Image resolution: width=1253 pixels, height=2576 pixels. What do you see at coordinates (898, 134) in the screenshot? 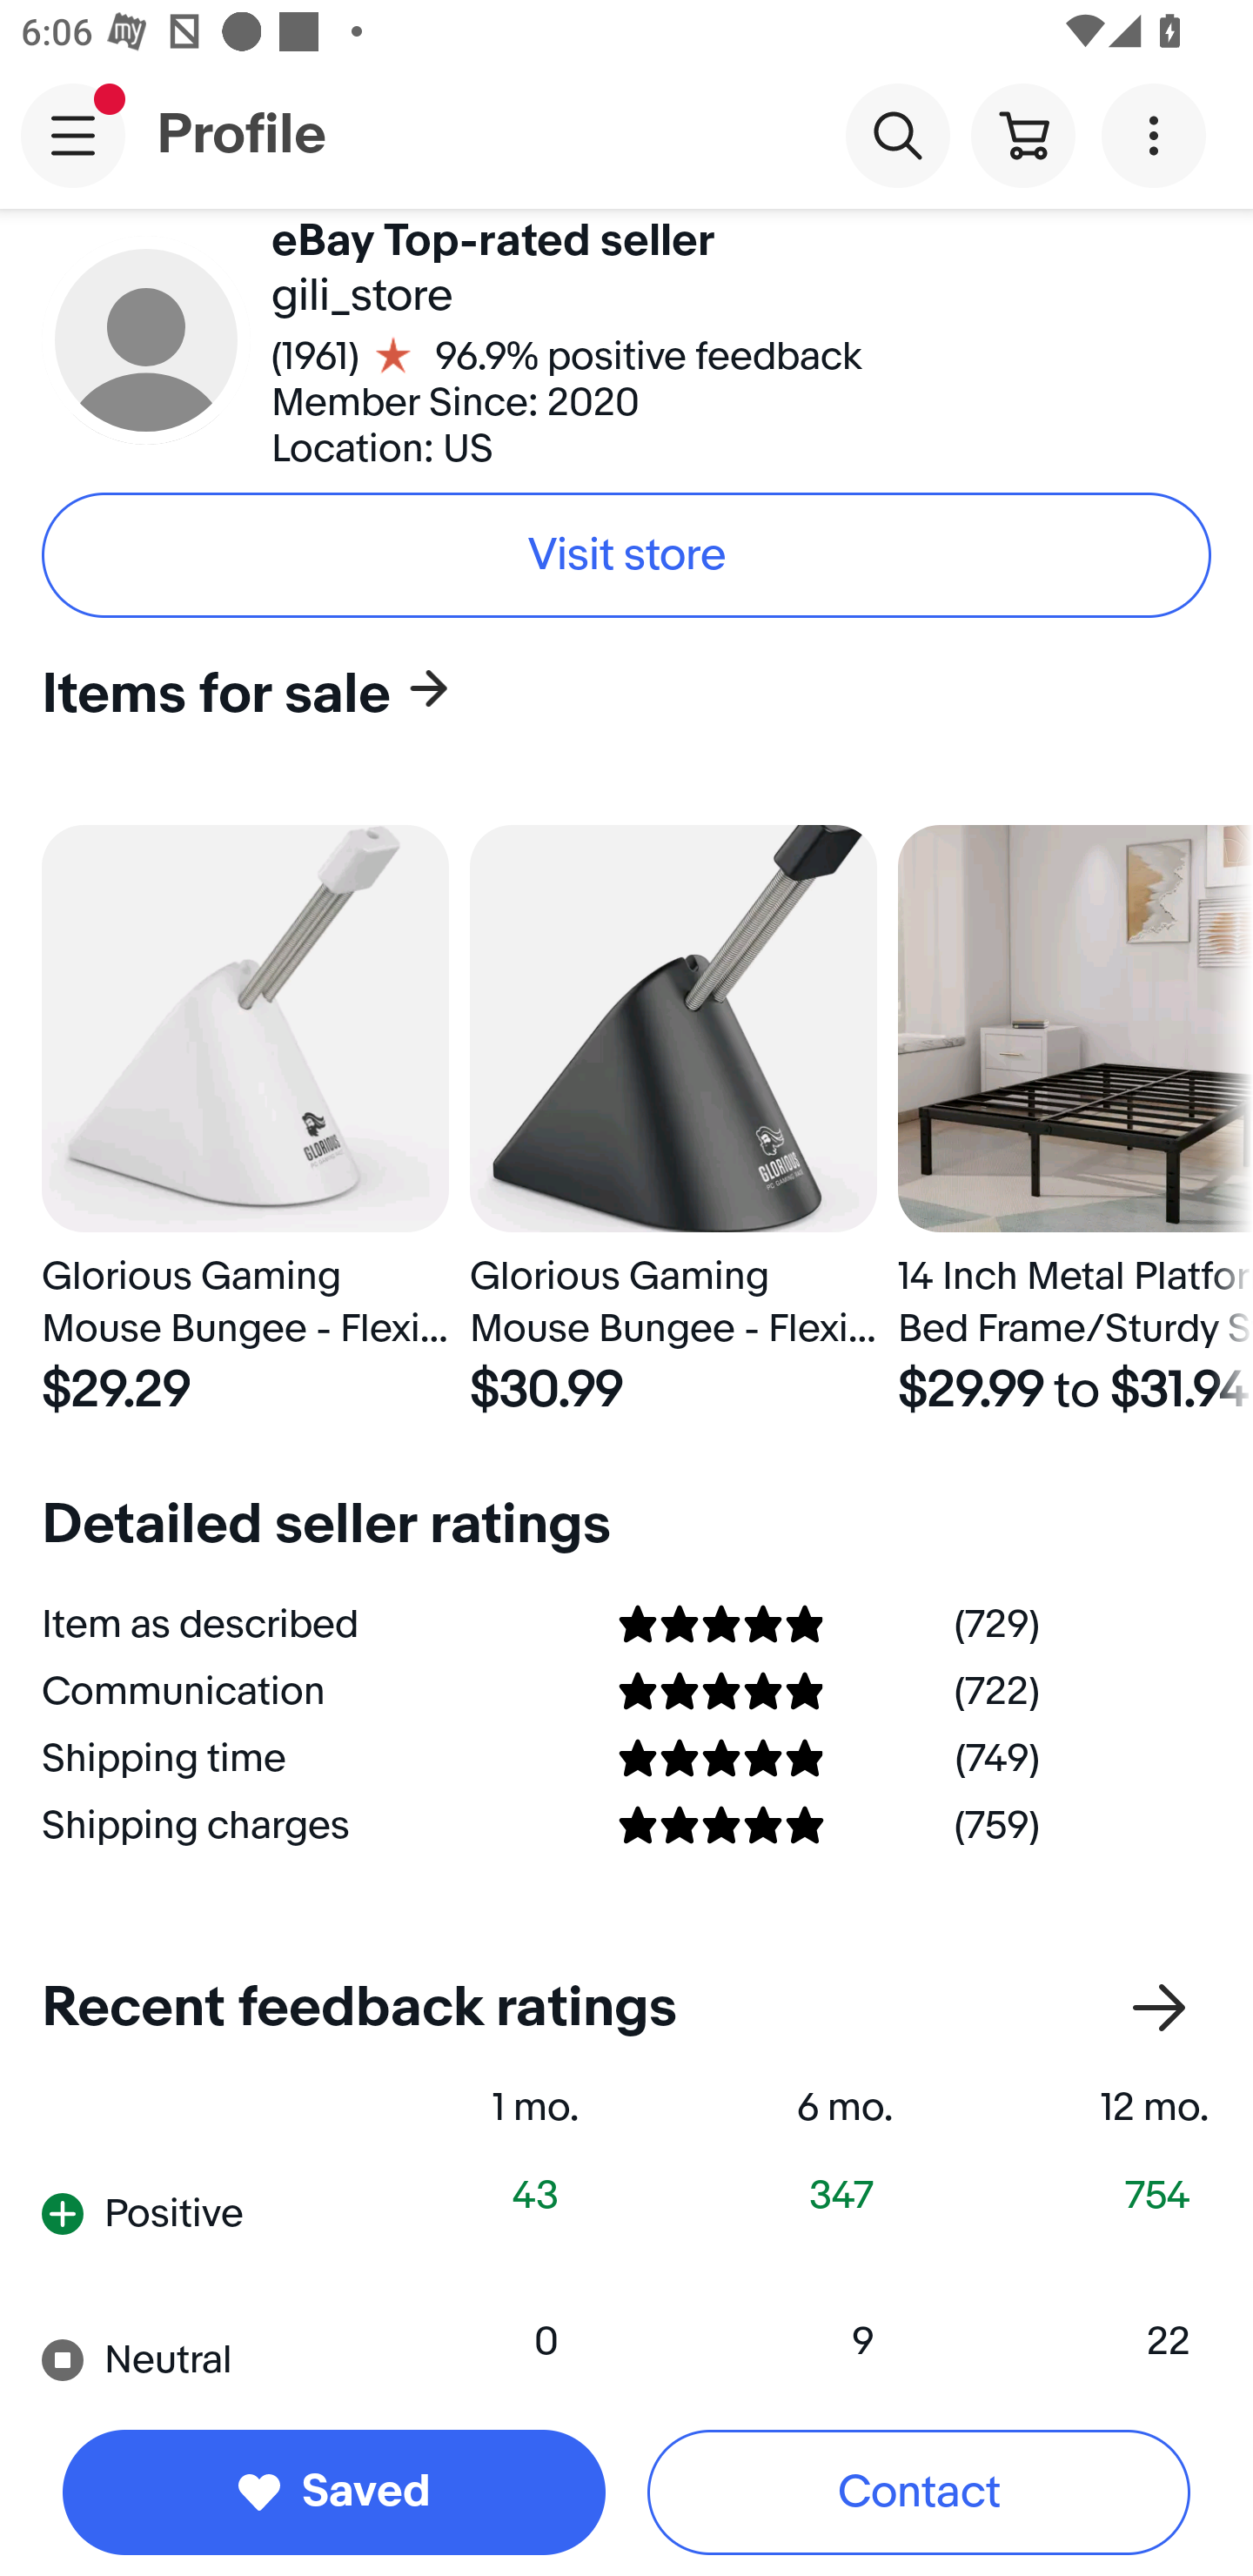
I see `Search` at bounding box center [898, 134].